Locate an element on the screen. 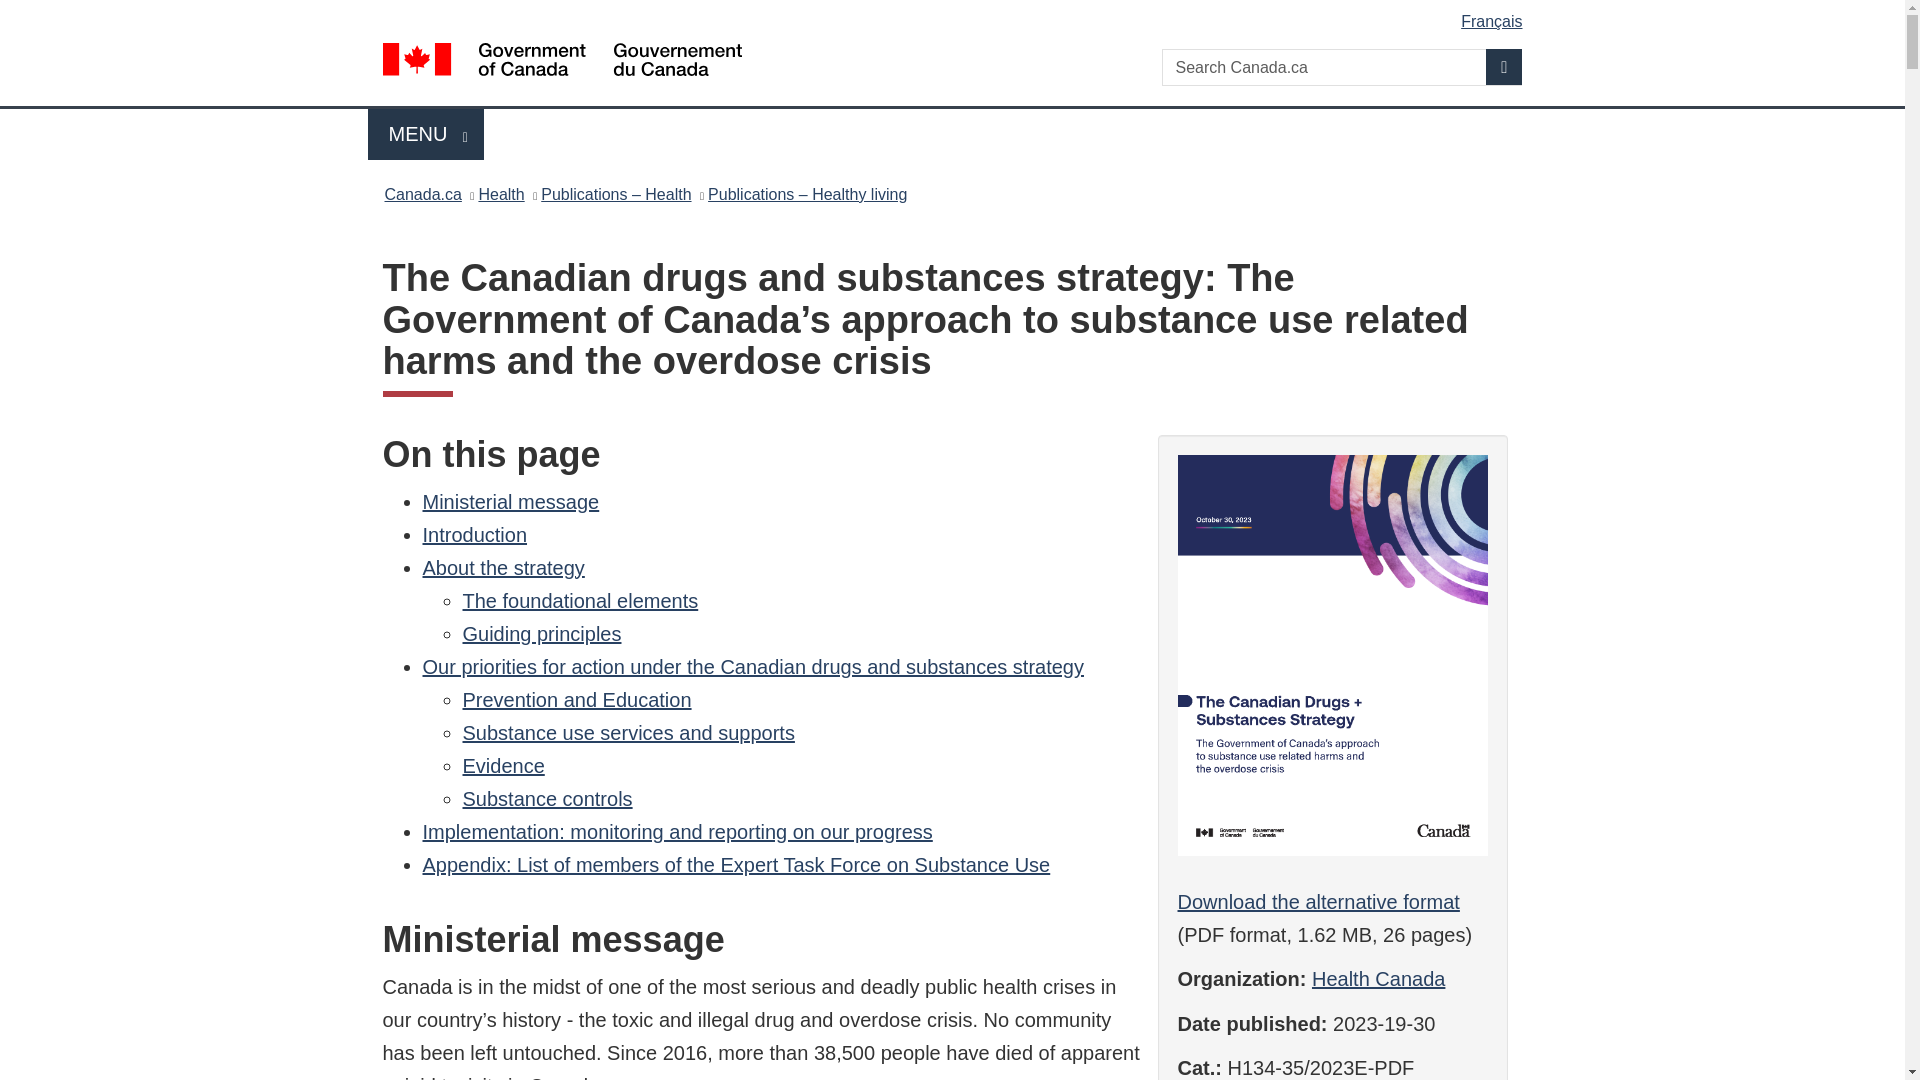  Canada.ca is located at coordinates (474, 534).